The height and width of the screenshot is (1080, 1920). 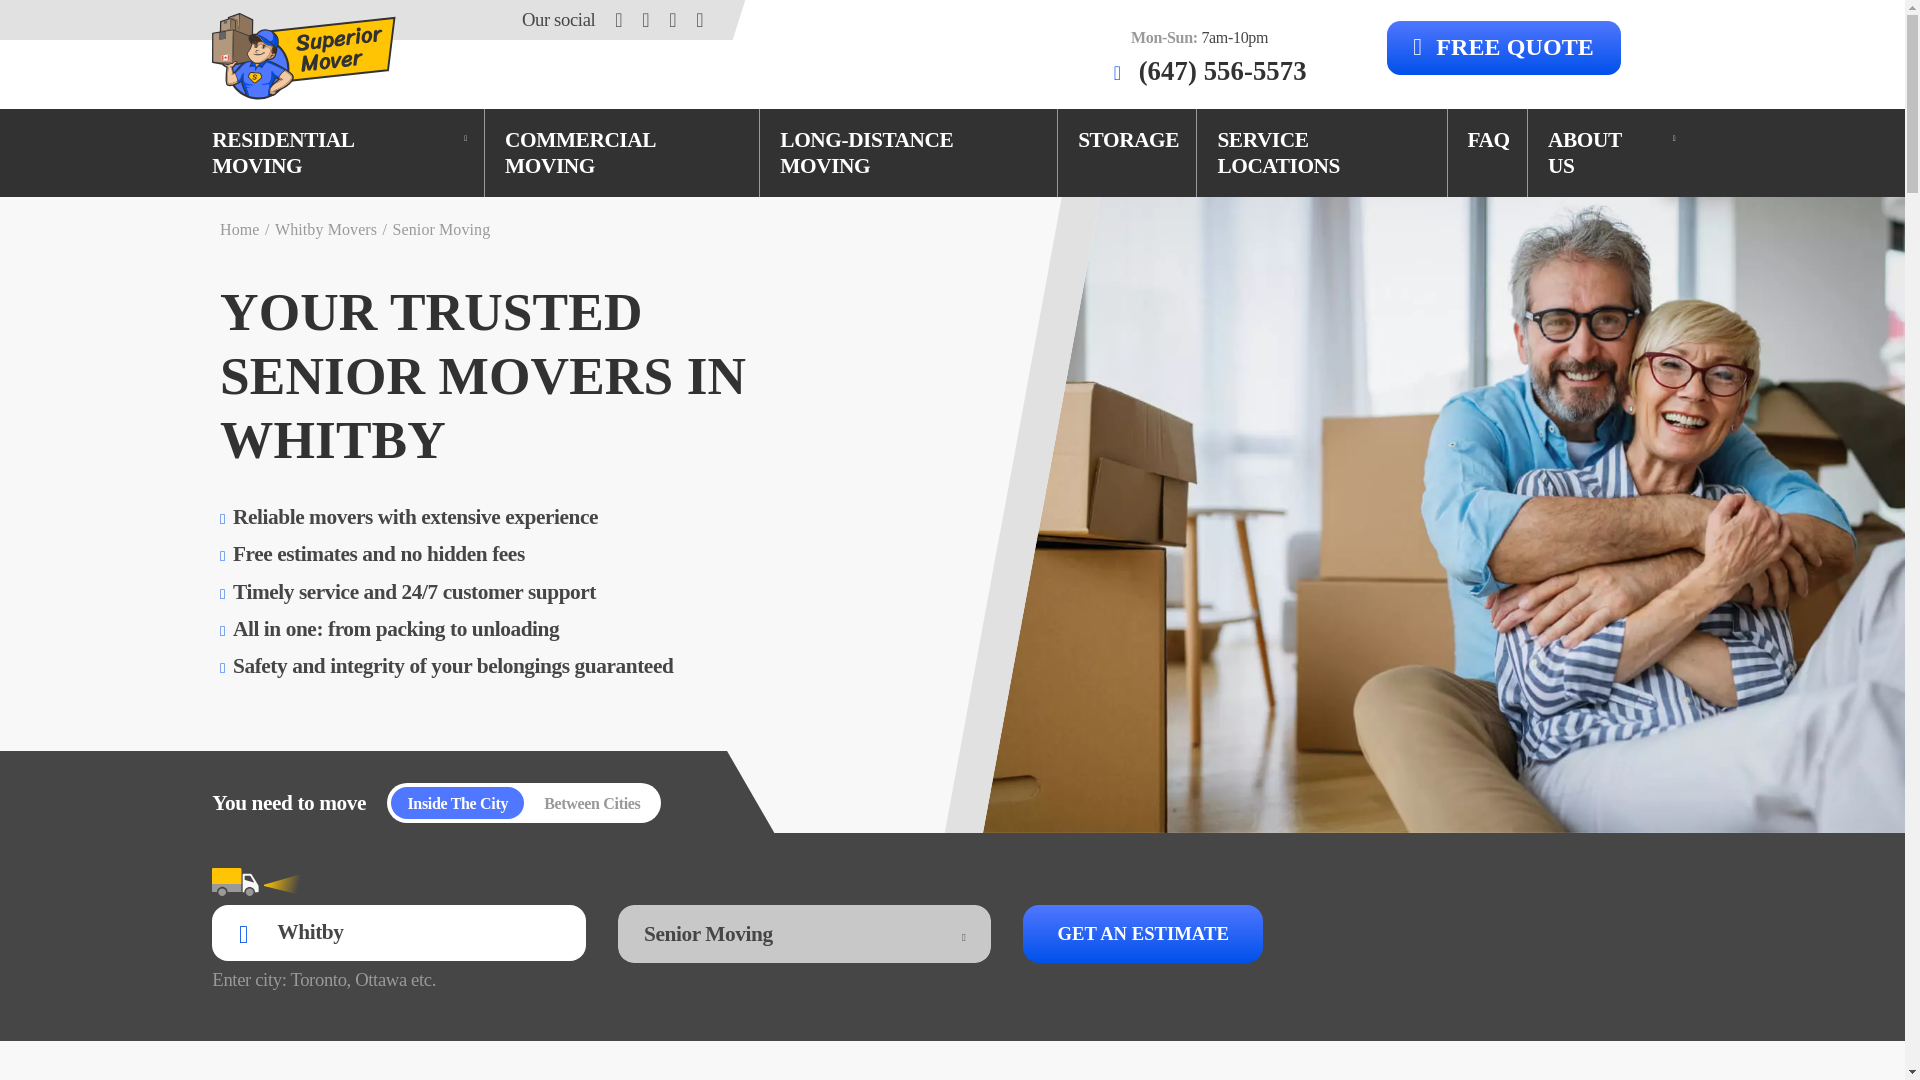 I want to click on SERVICE LOCATIONS, so click(x=1322, y=154).